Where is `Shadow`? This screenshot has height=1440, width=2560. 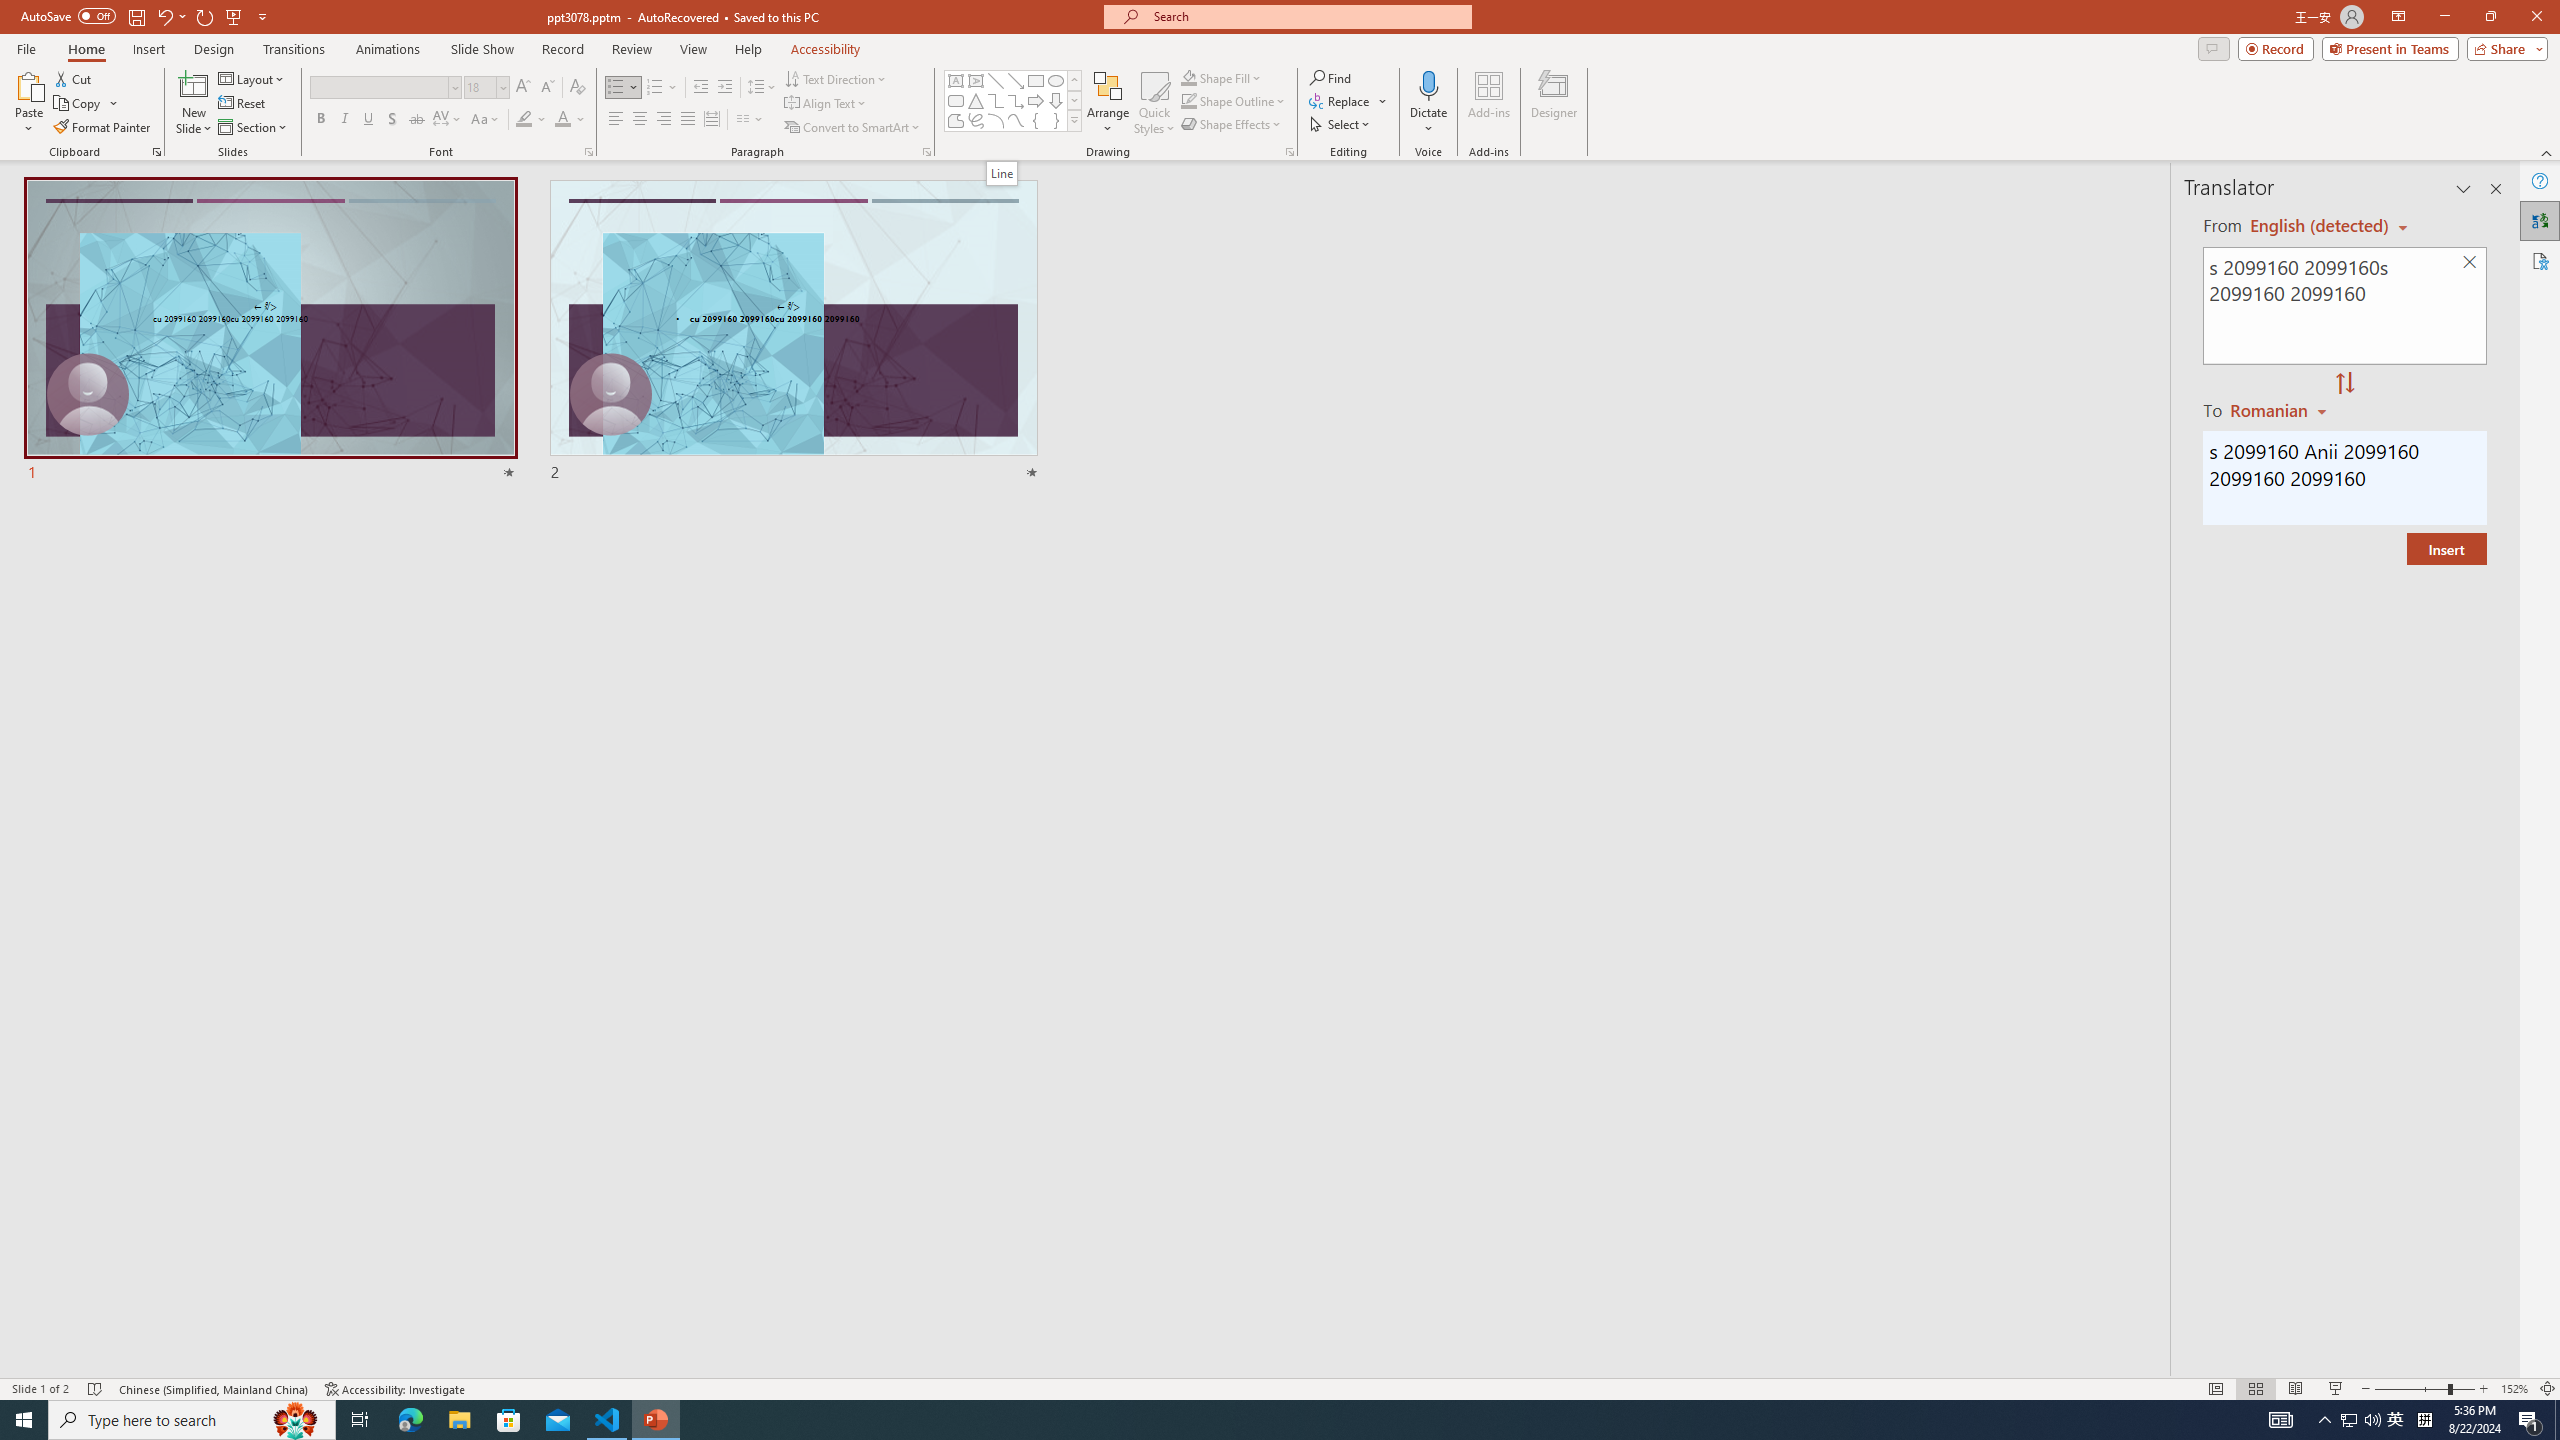 Shadow is located at coordinates (392, 120).